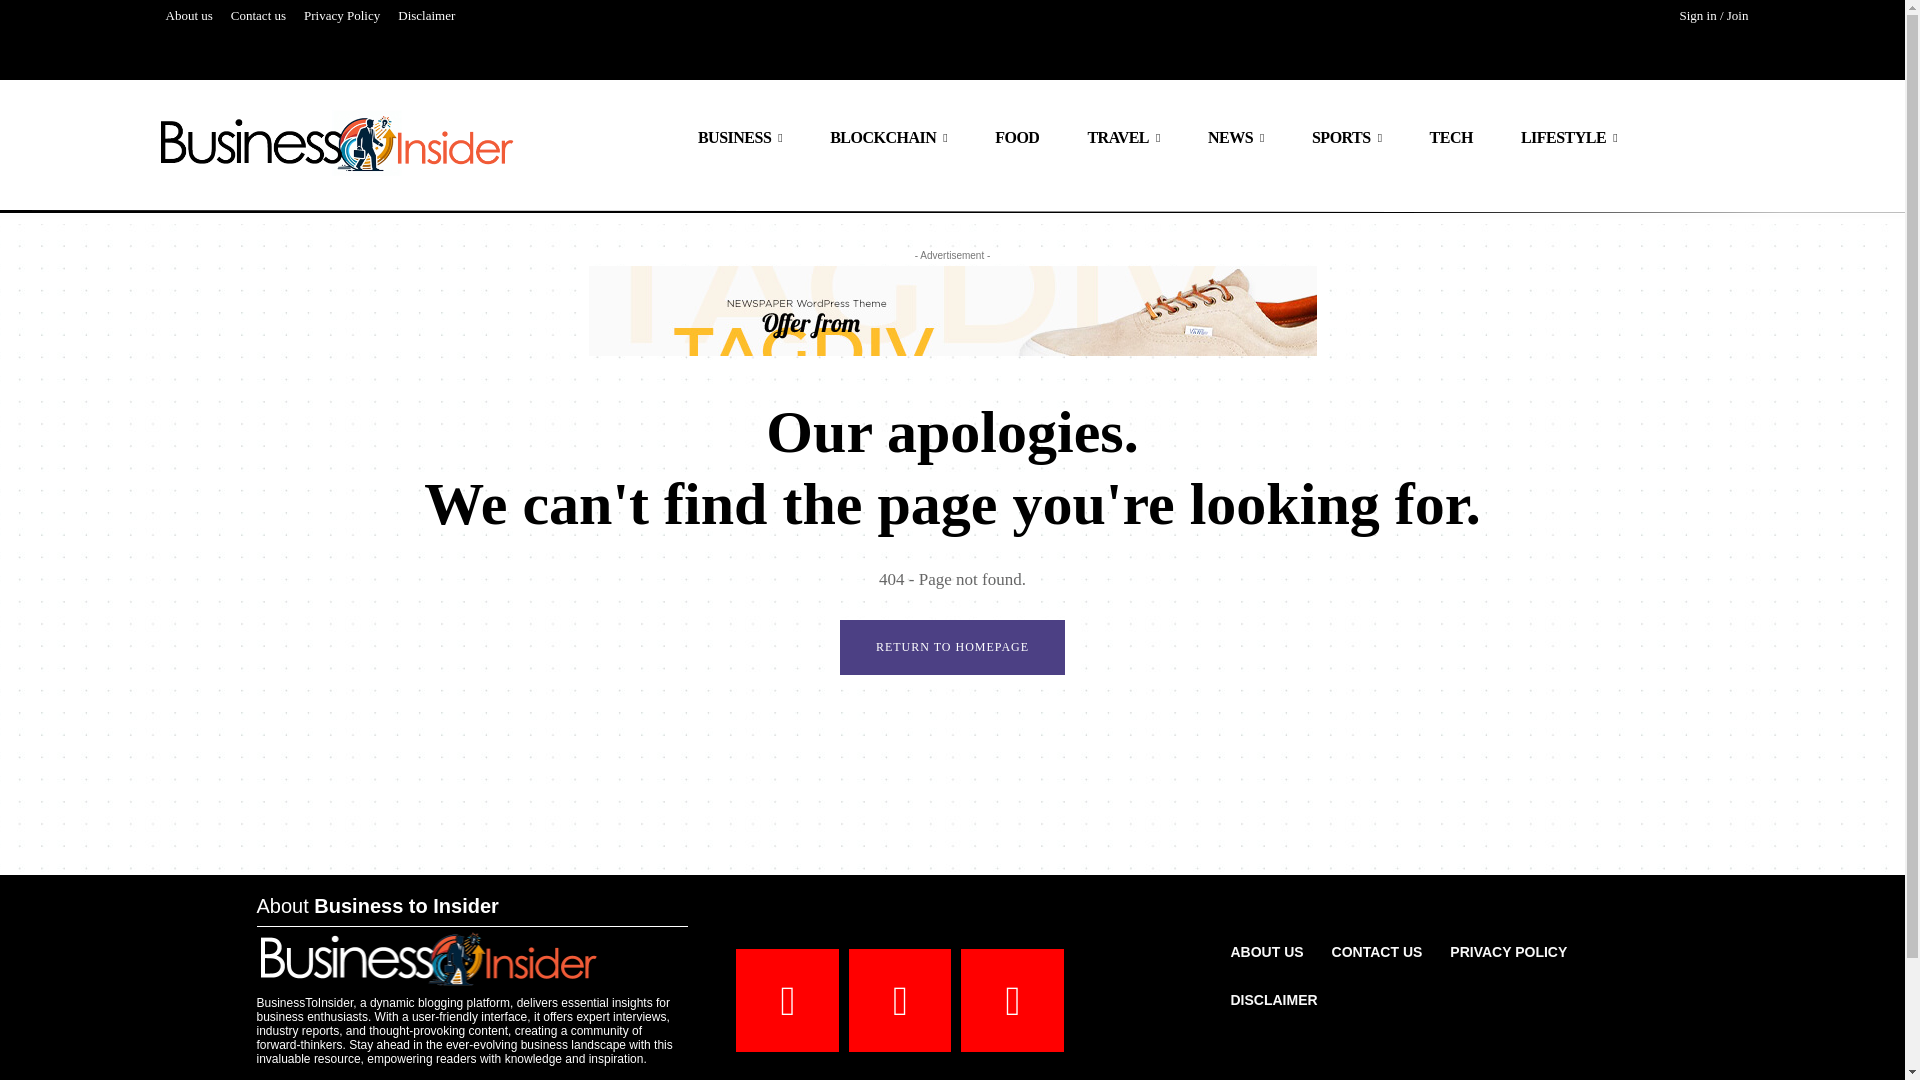 This screenshot has height=1080, width=1920. I want to click on Return to Homepage, so click(952, 647).